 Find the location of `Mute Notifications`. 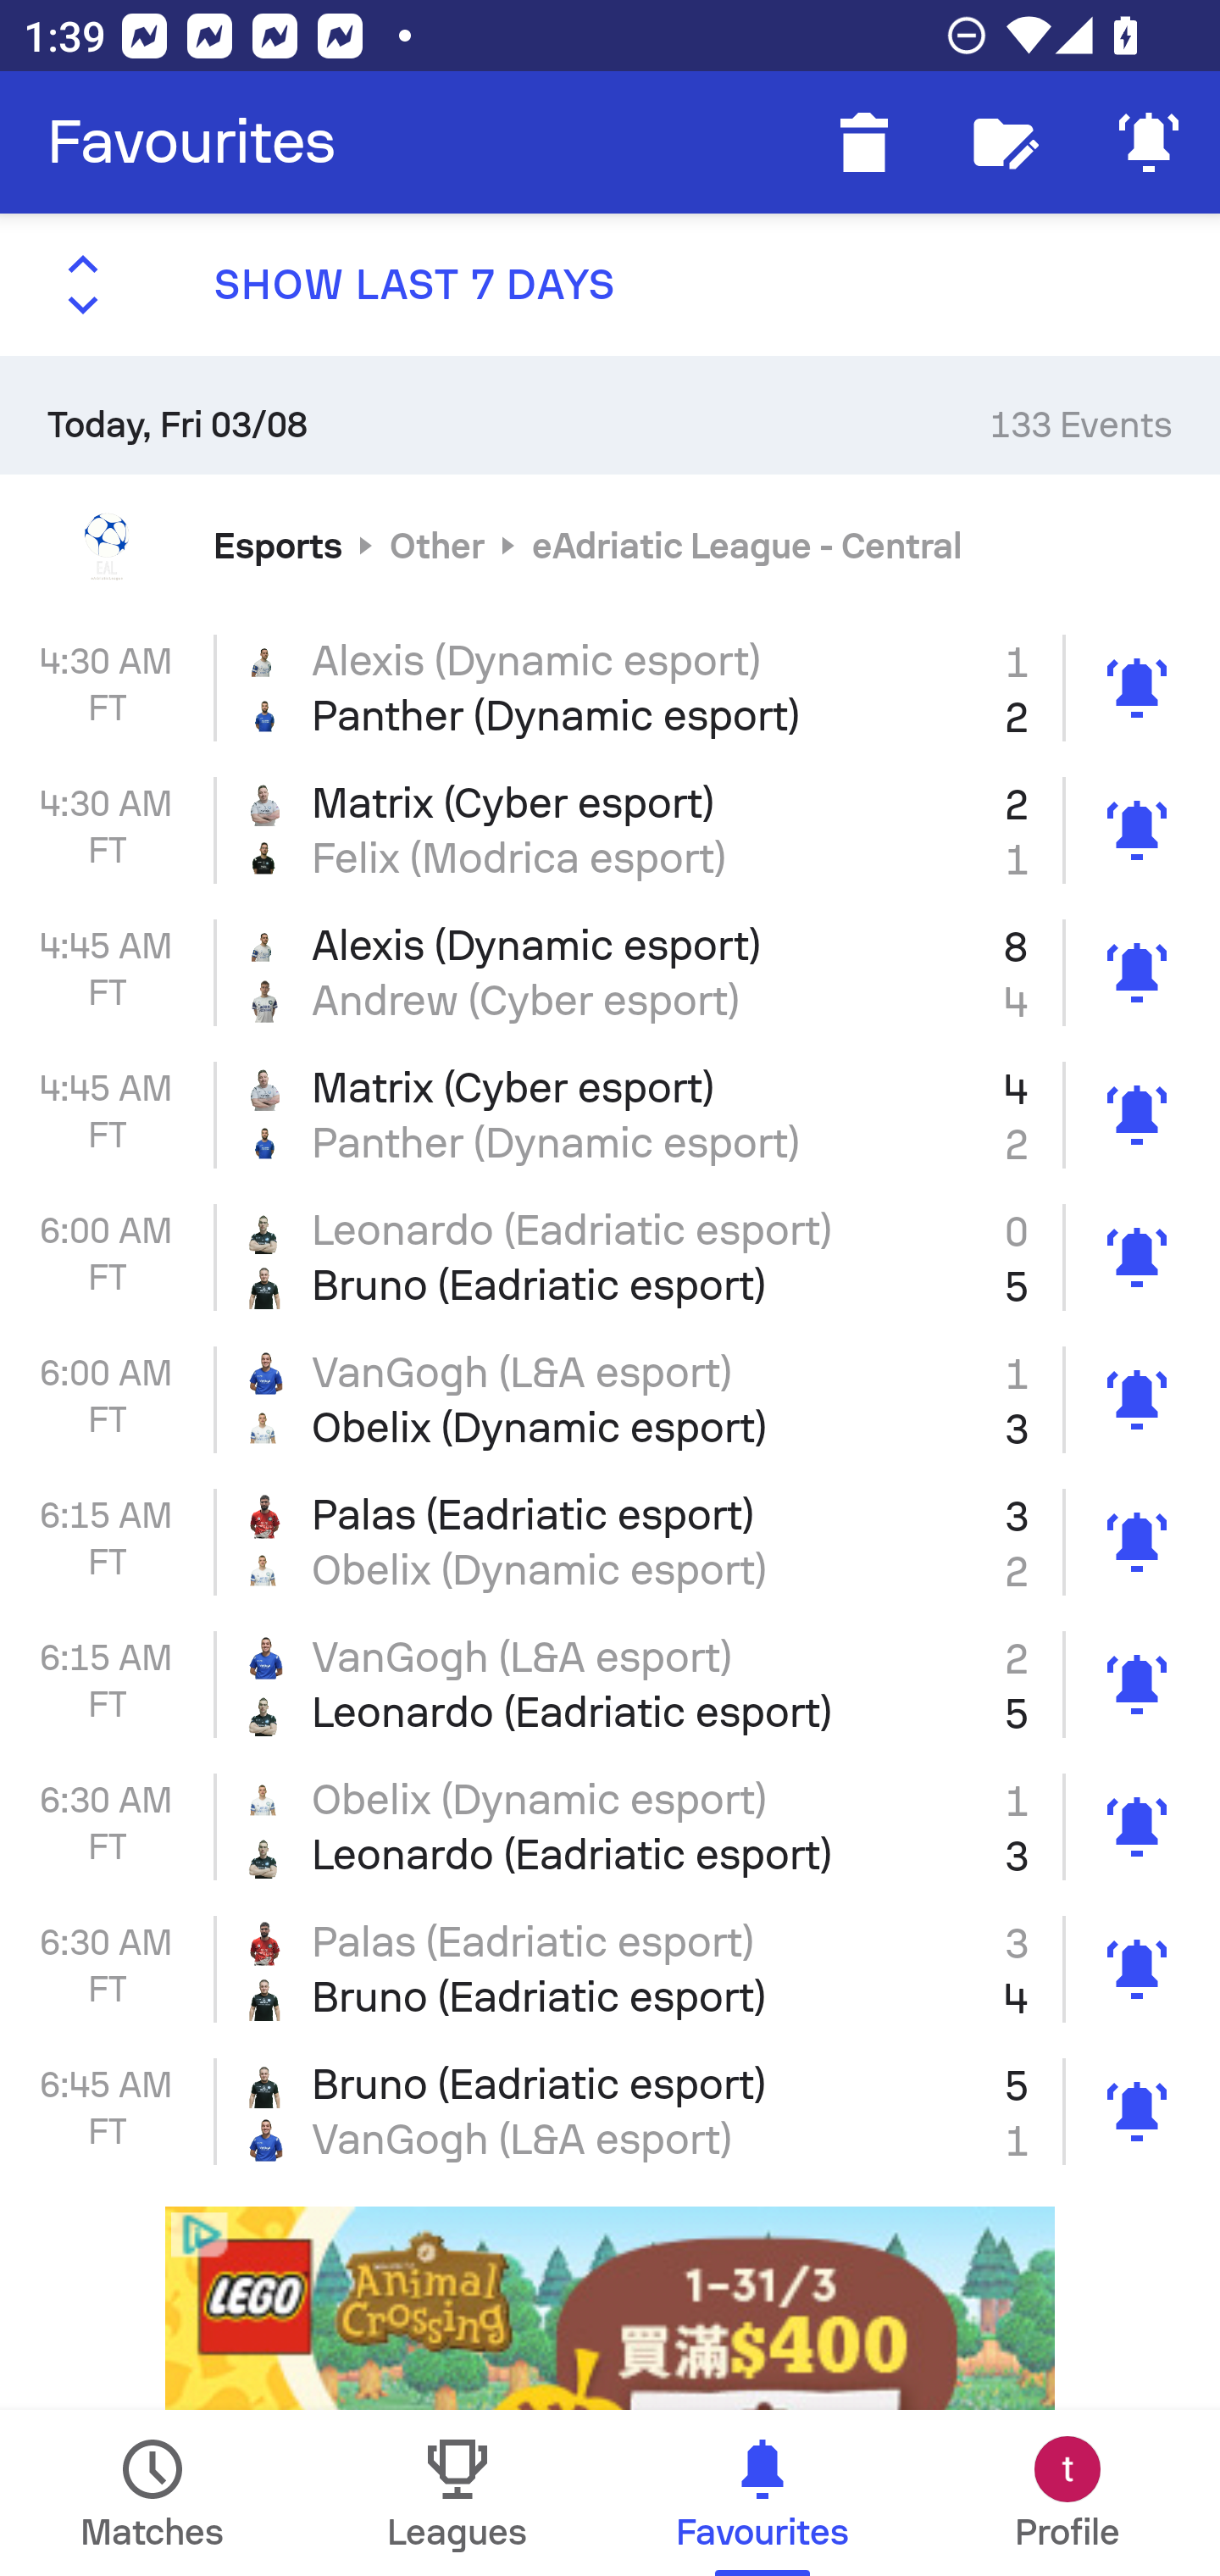

Mute Notifications is located at coordinates (1149, 142).